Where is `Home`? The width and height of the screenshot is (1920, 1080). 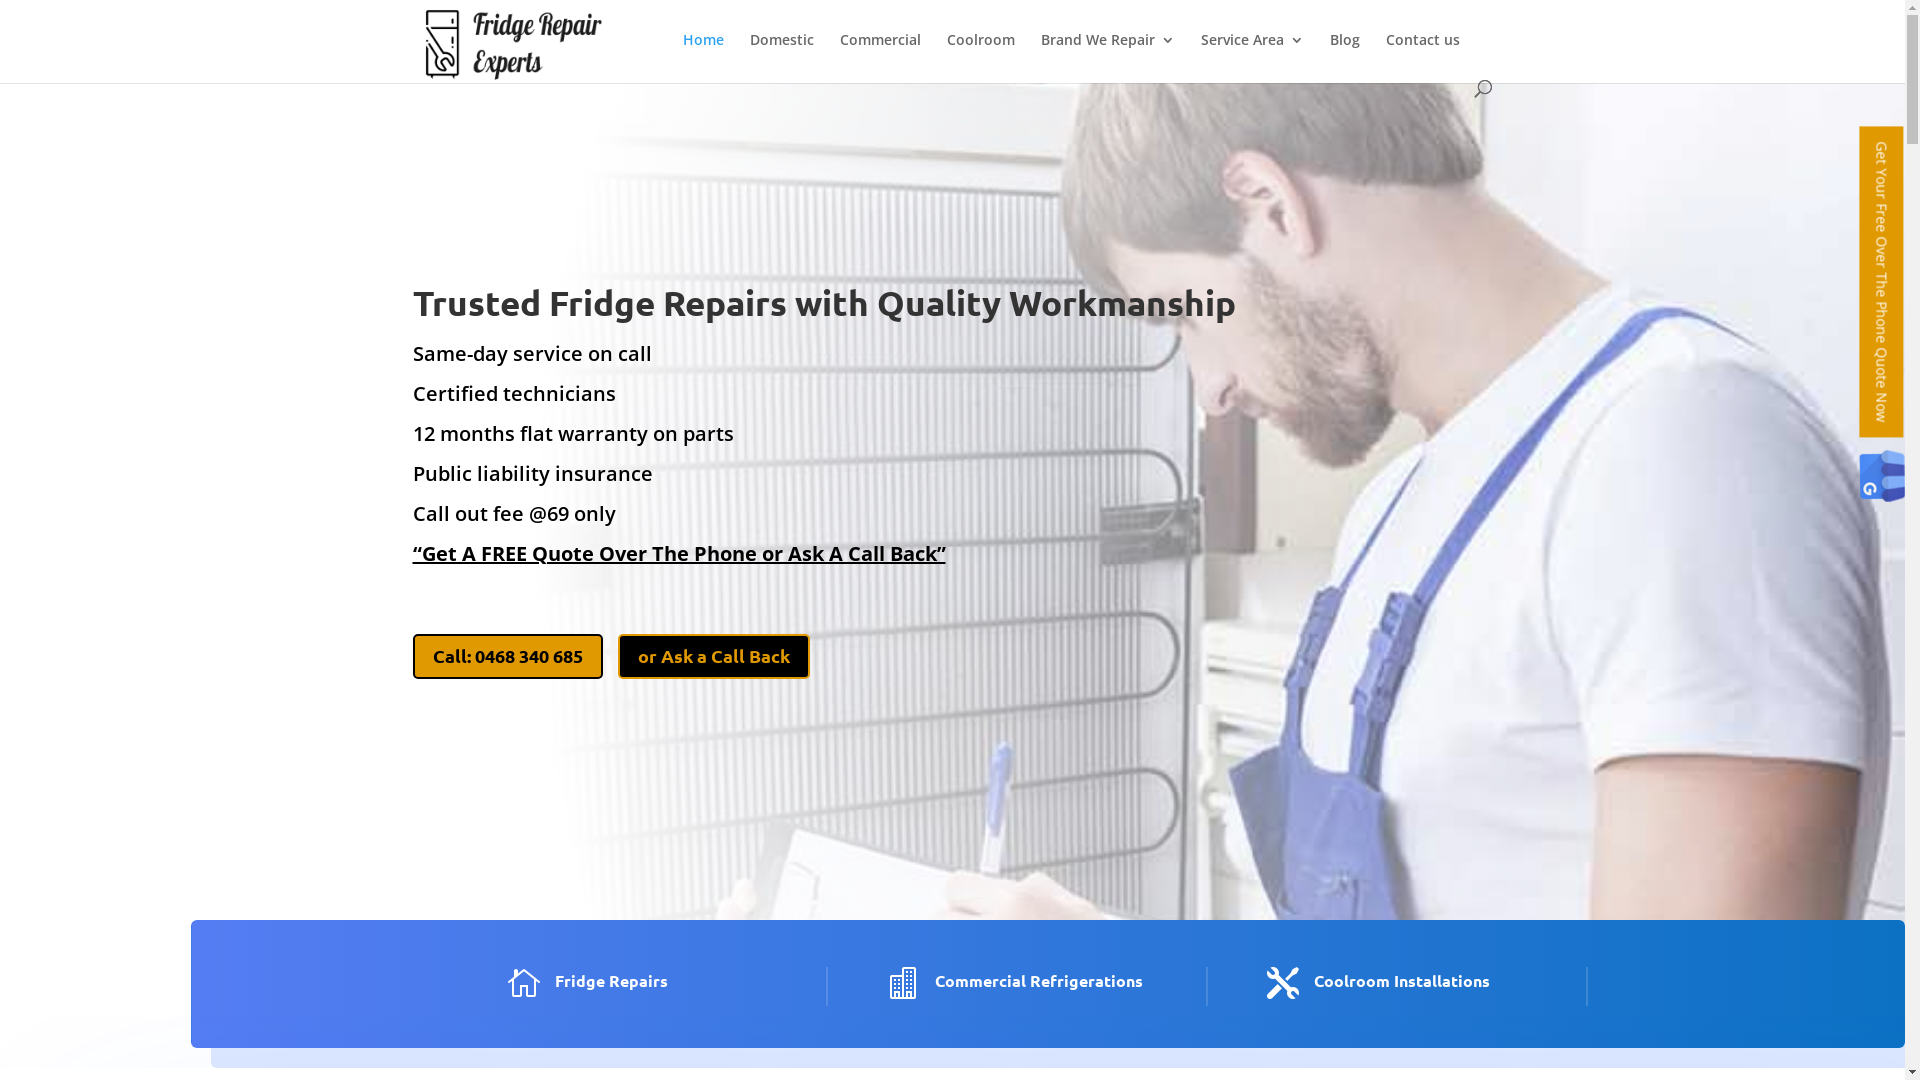
Home is located at coordinates (702, 56).